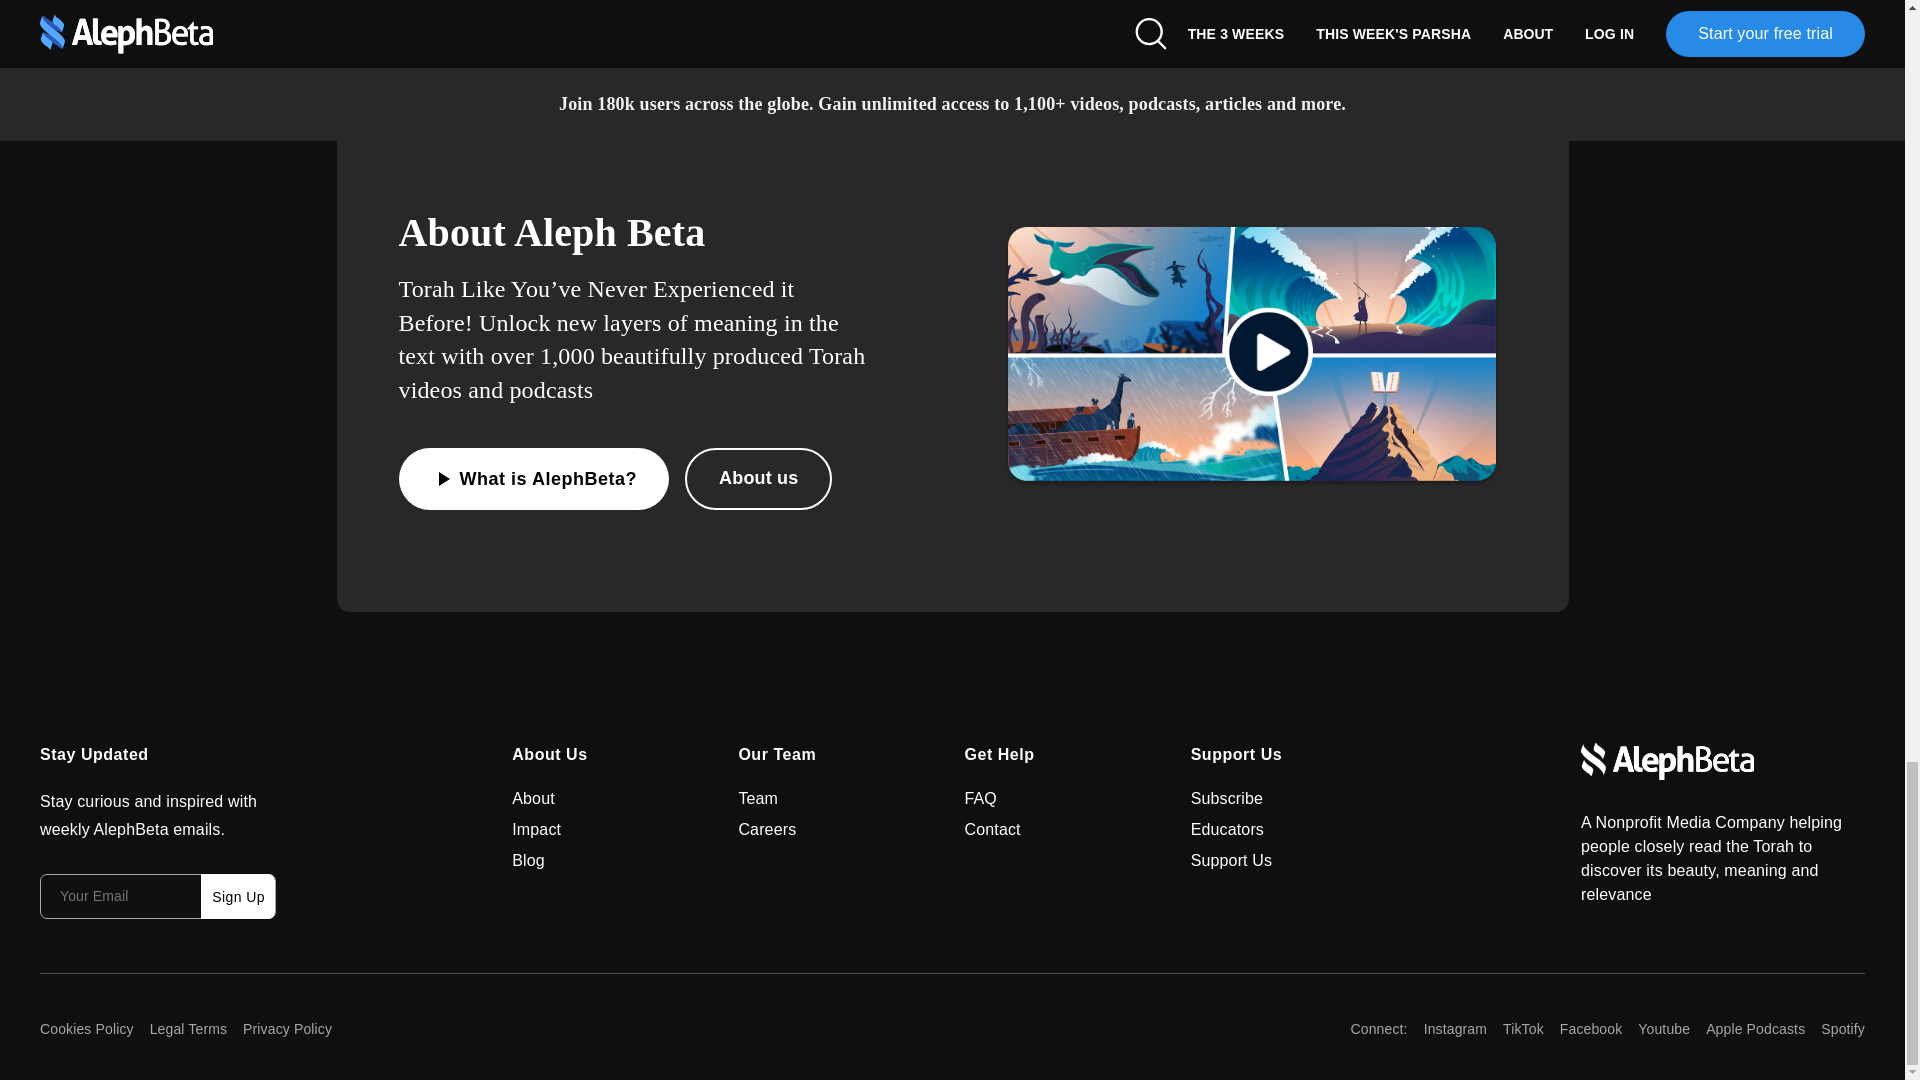  Describe the element at coordinates (758, 478) in the screenshot. I see `About us` at that location.